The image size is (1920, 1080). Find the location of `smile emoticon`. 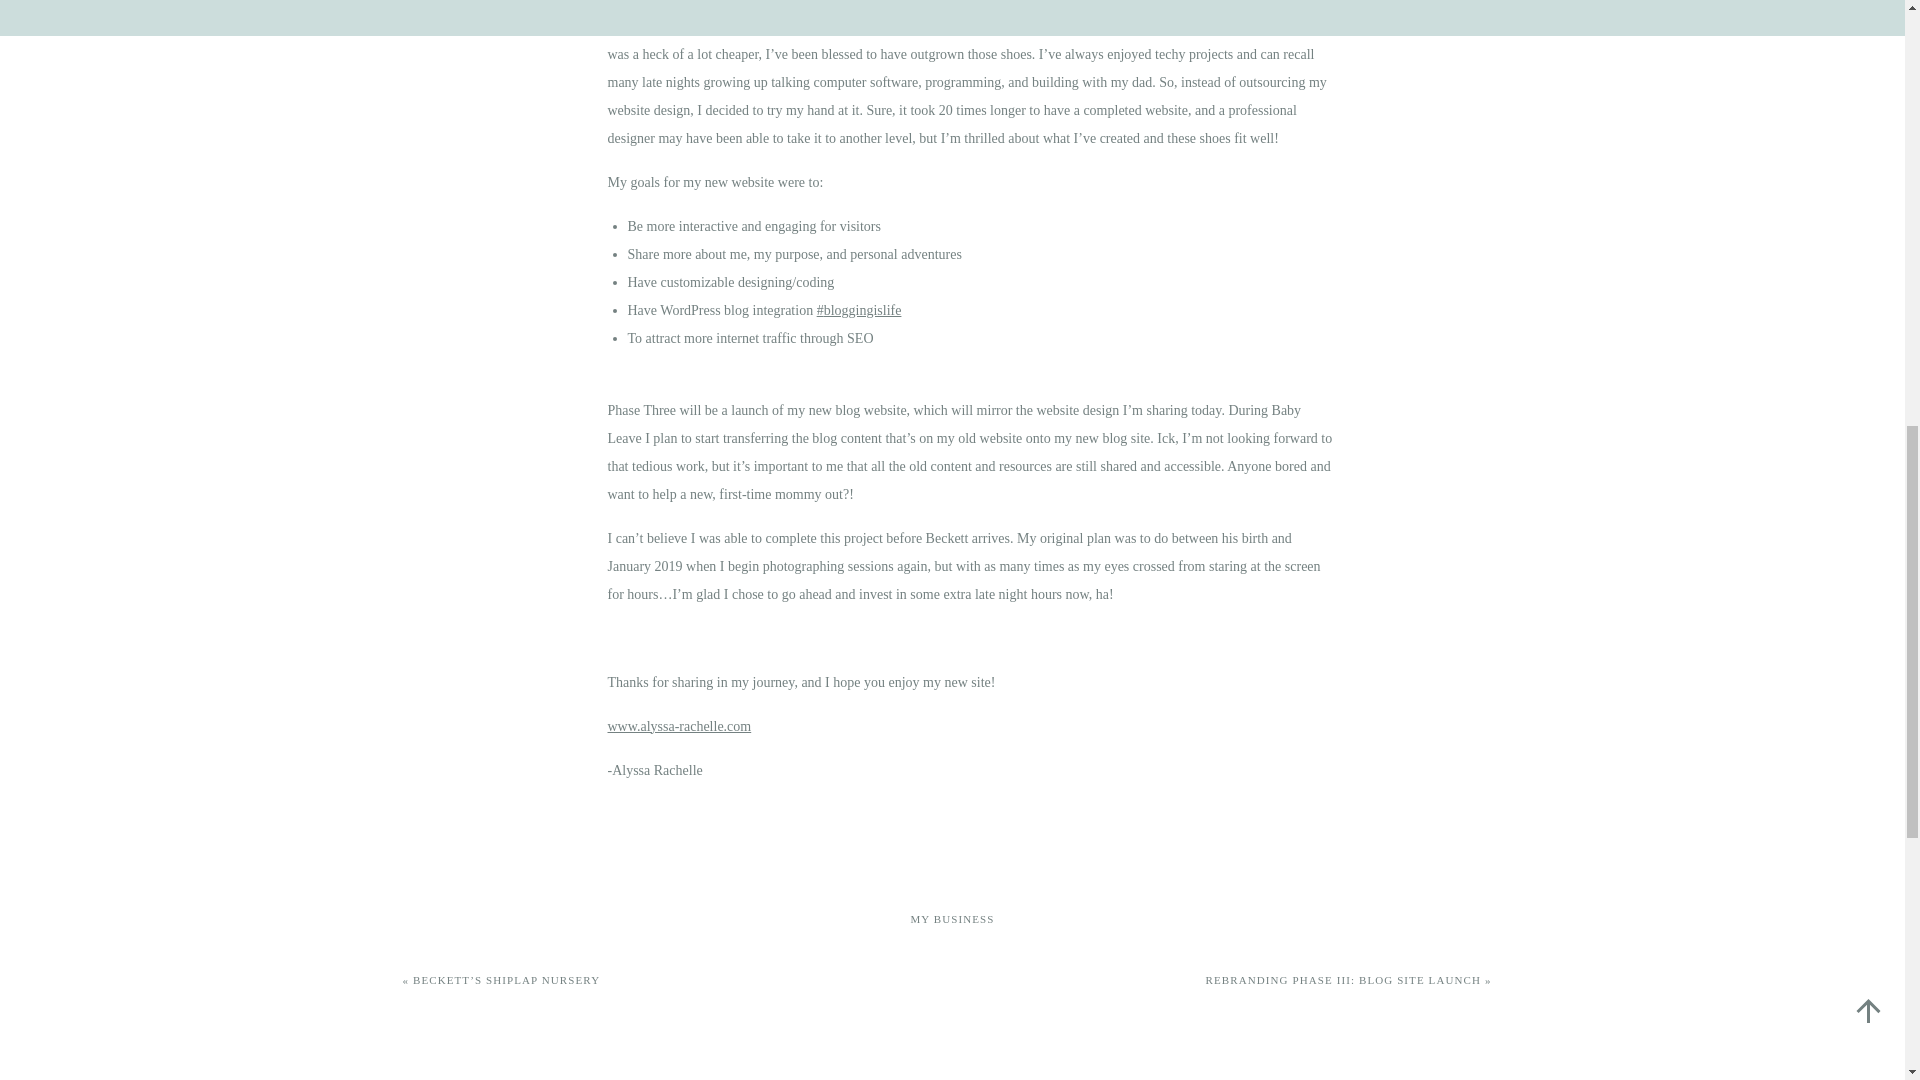

smile emoticon is located at coordinates (680, 726).